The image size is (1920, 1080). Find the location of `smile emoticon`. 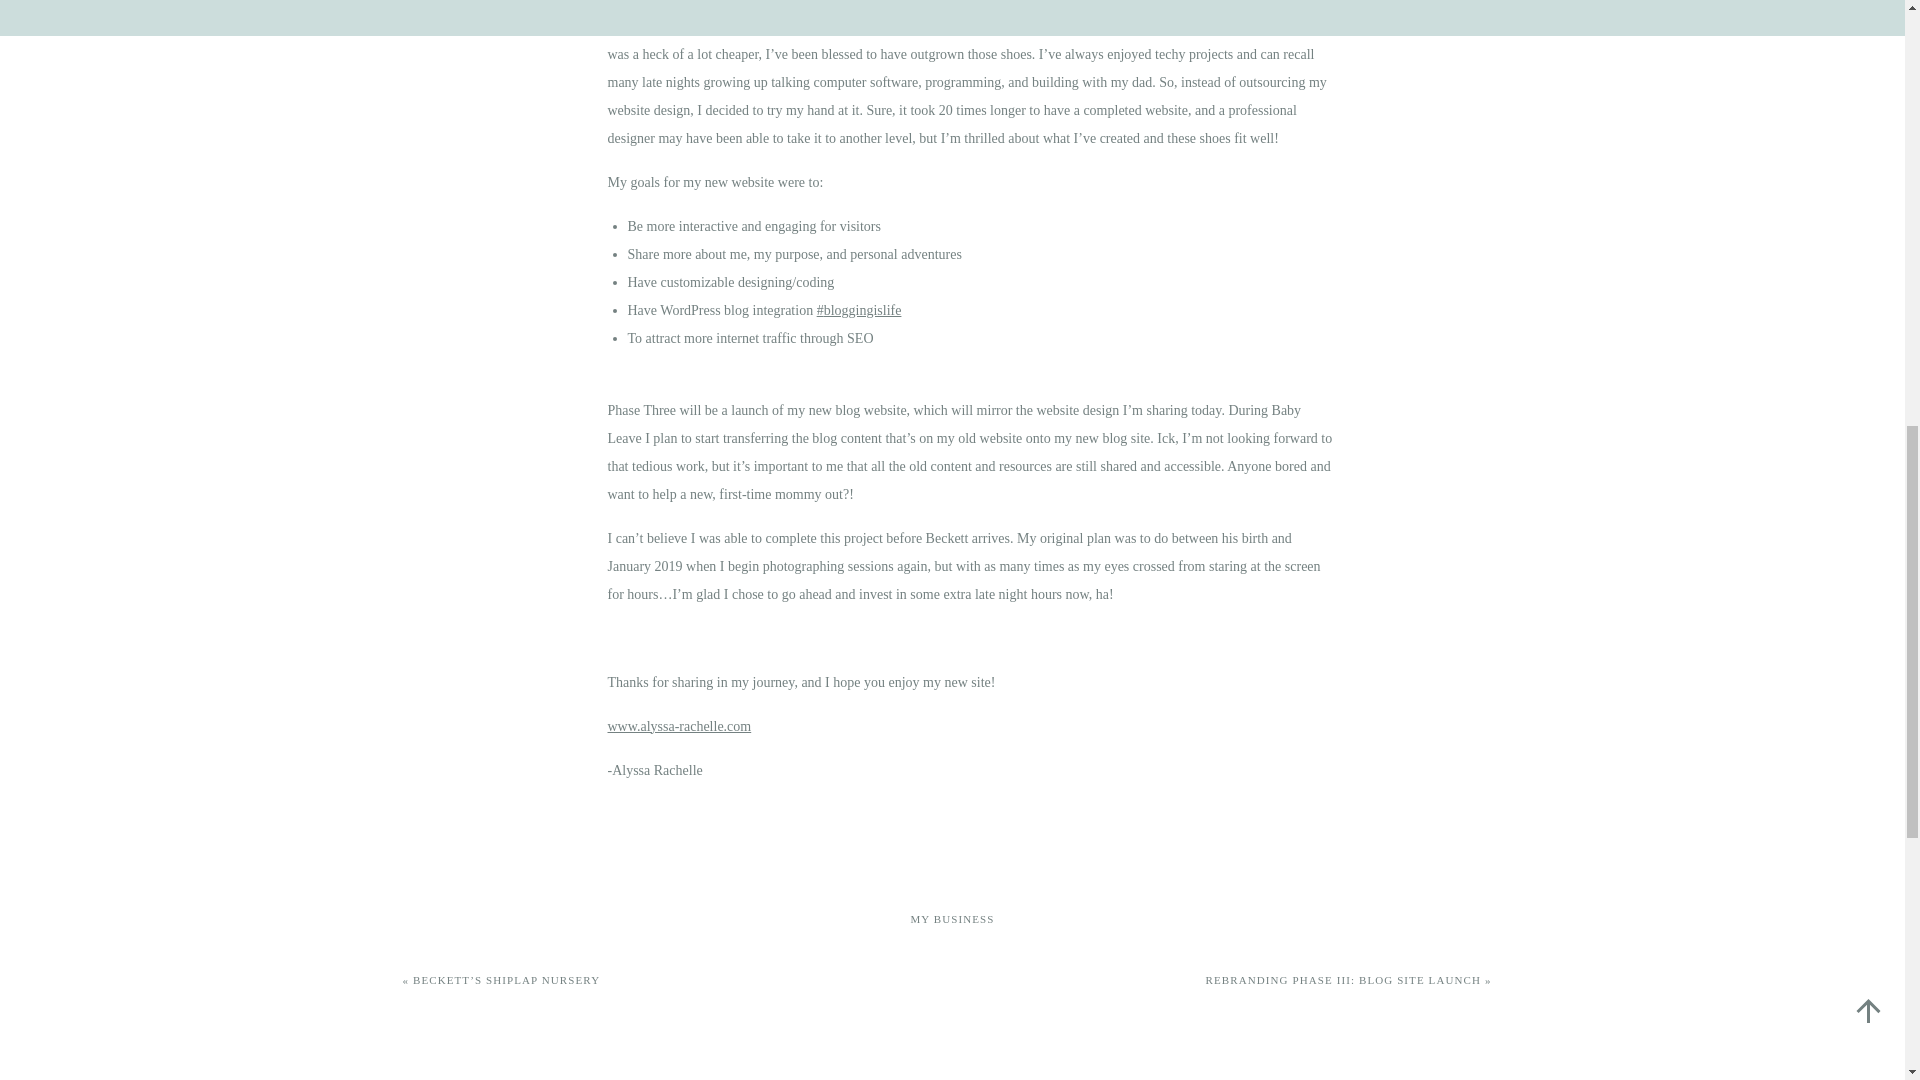

smile emoticon is located at coordinates (680, 726).